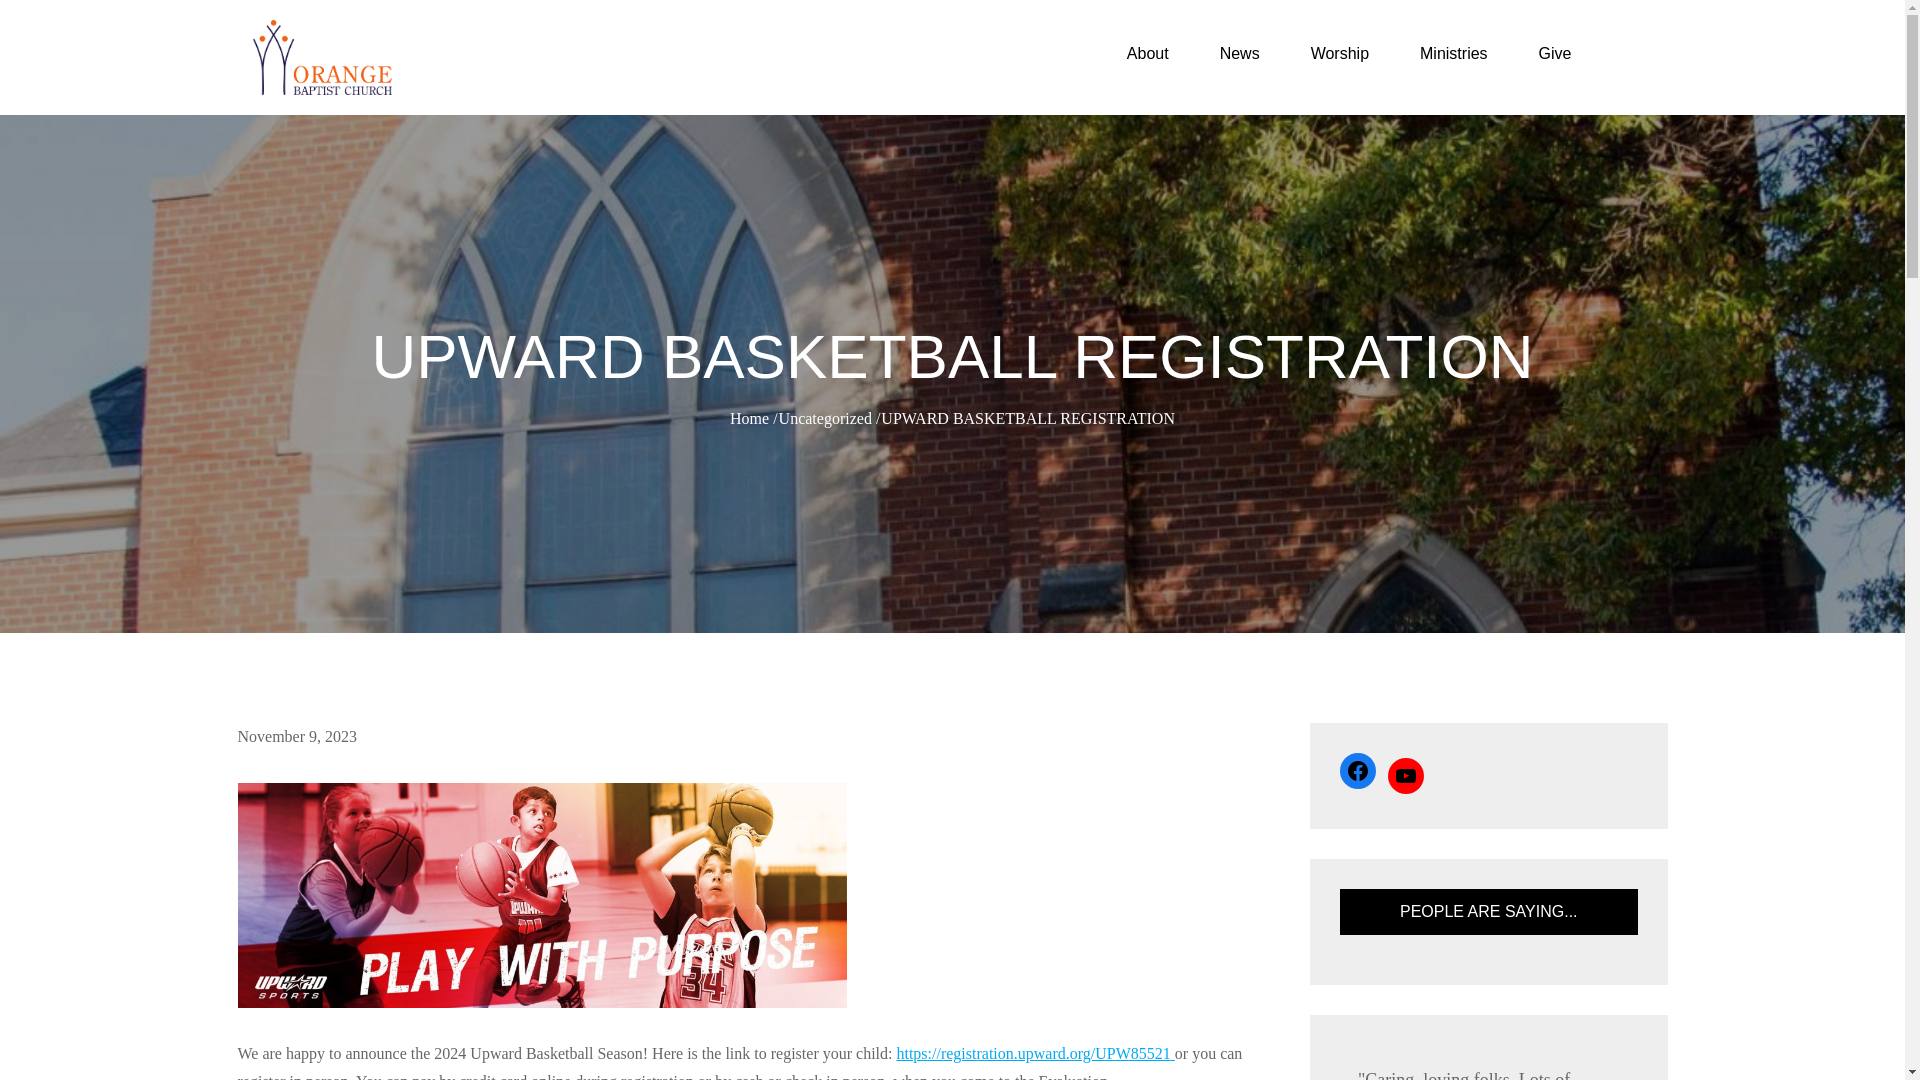 The width and height of the screenshot is (1920, 1080). Describe the element at coordinates (825, 418) in the screenshot. I see `Uncategorized` at that location.